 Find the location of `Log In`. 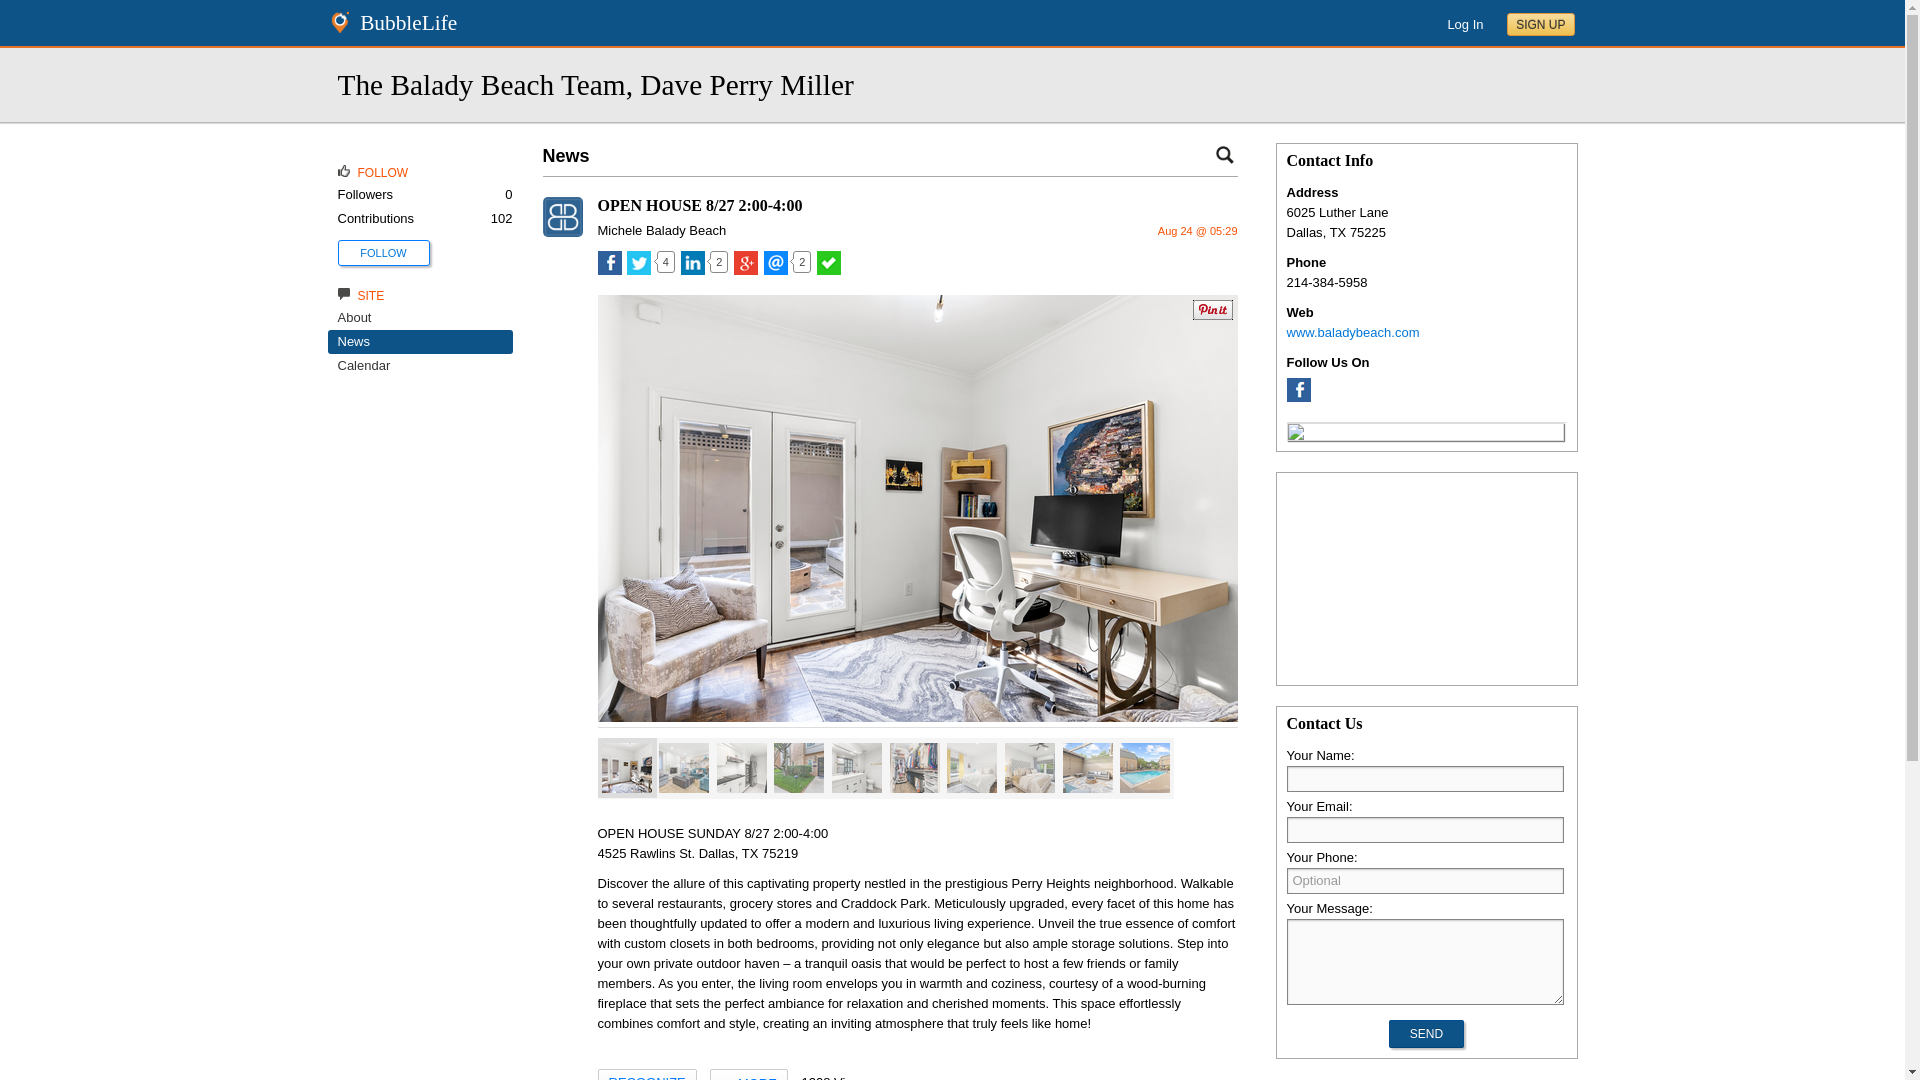

Log In is located at coordinates (1464, 24).